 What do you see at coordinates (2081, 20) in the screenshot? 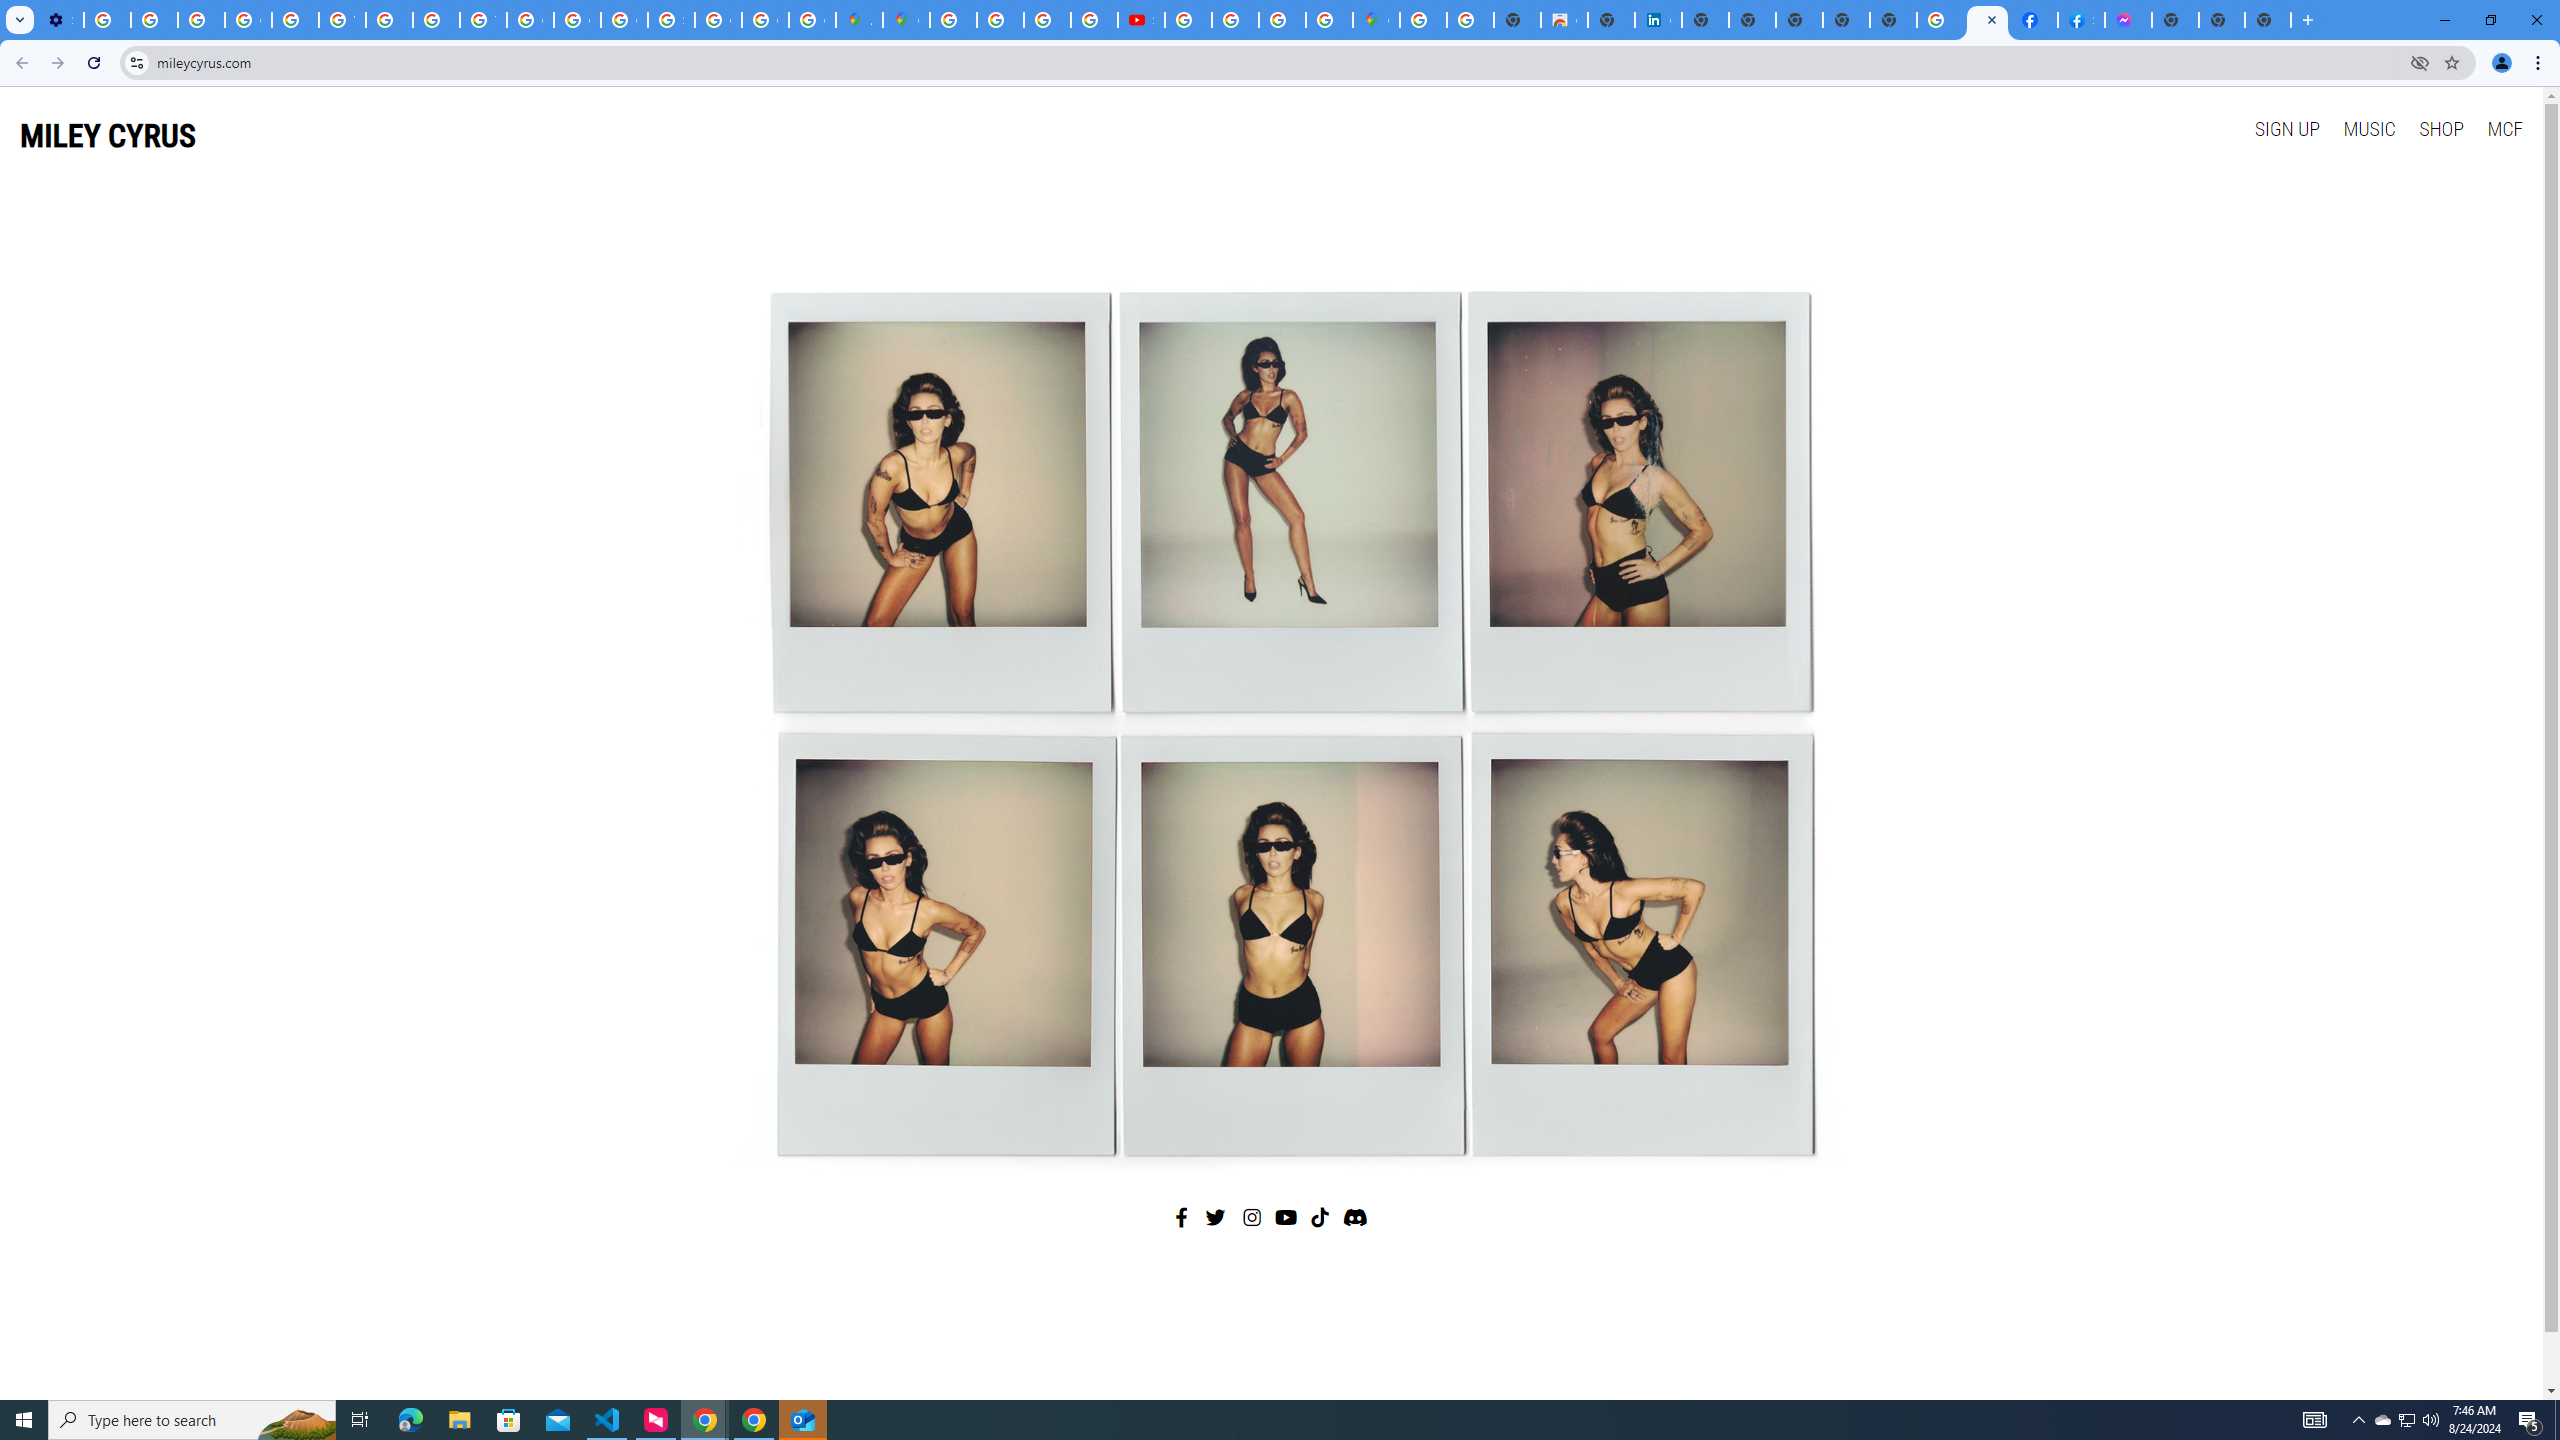
I see `Sign Up for Facebook` at bounding box center [2081, 20].